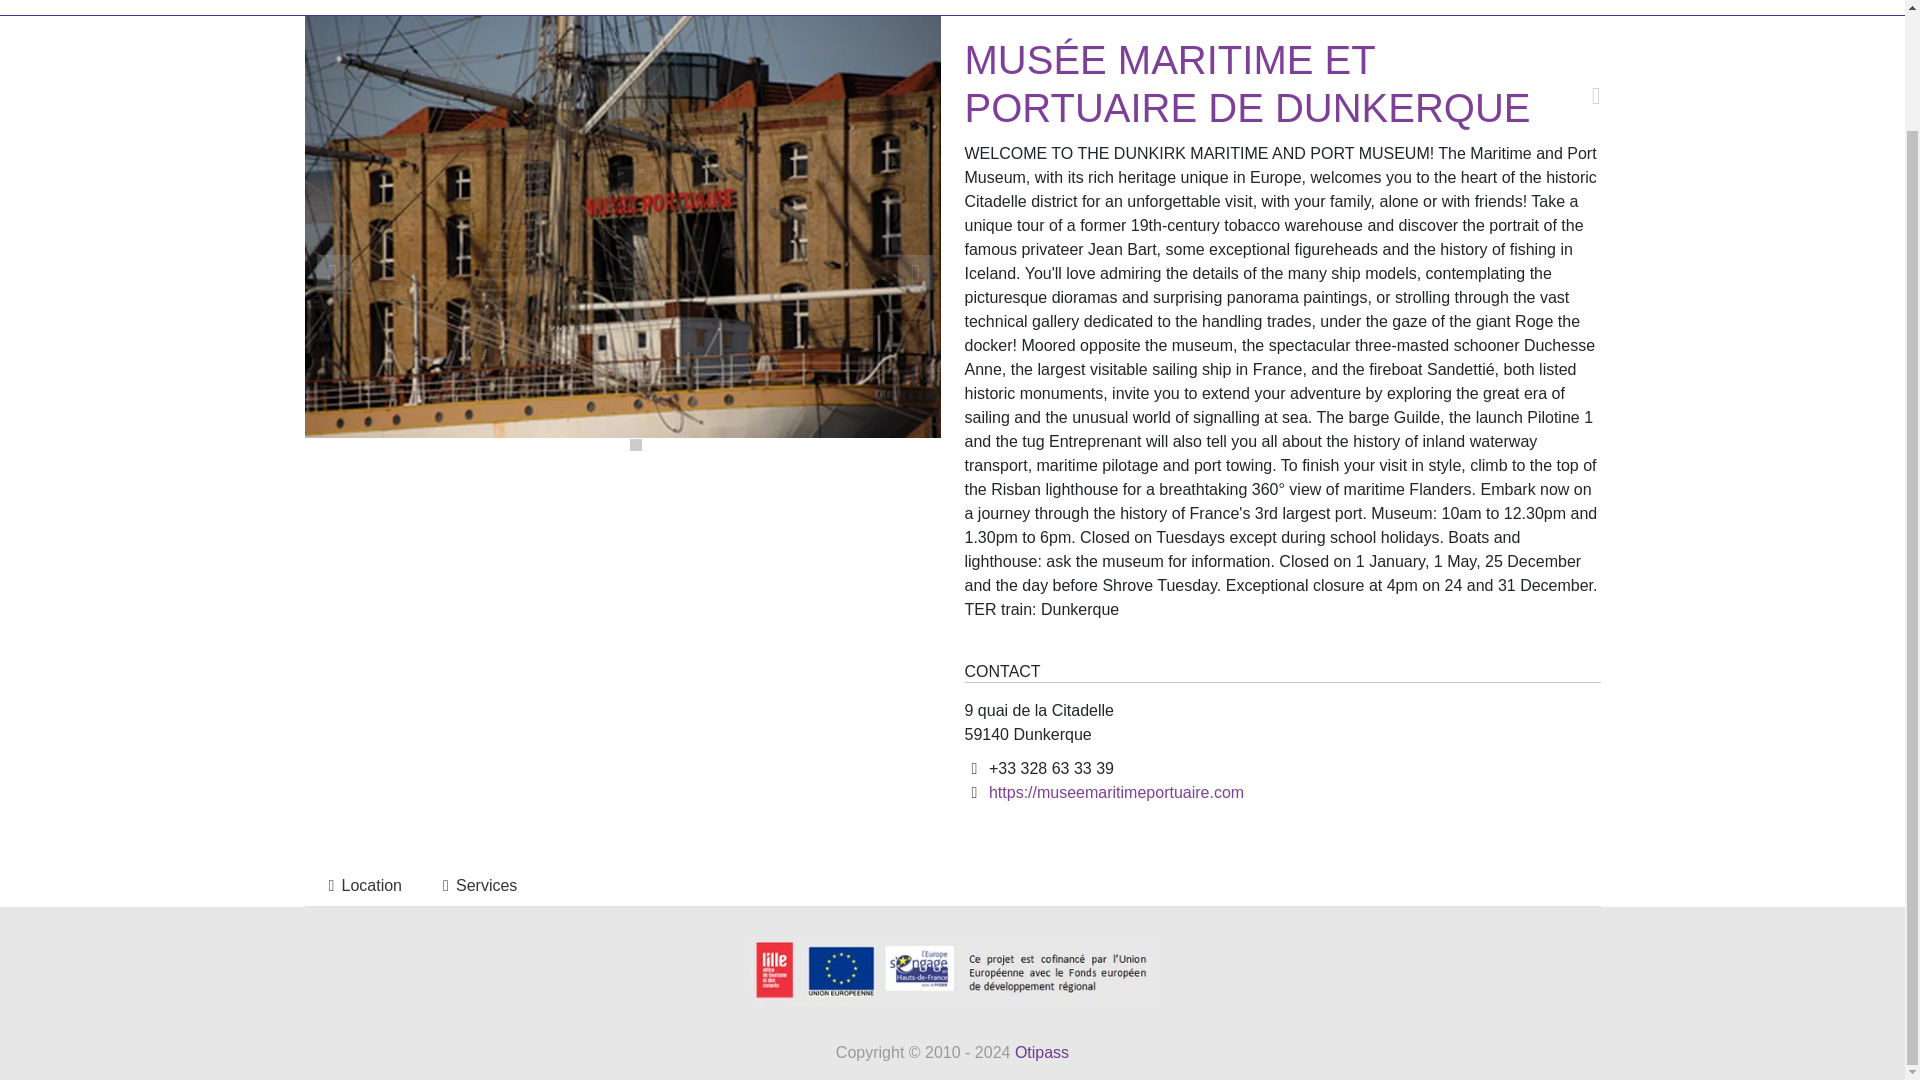 The height and width of the screenshot is (1080, 1920). What do you see at coordinates (1038, 5) in the screenshot?
I see `CONTACT US` at bounding box center [1038, 5].